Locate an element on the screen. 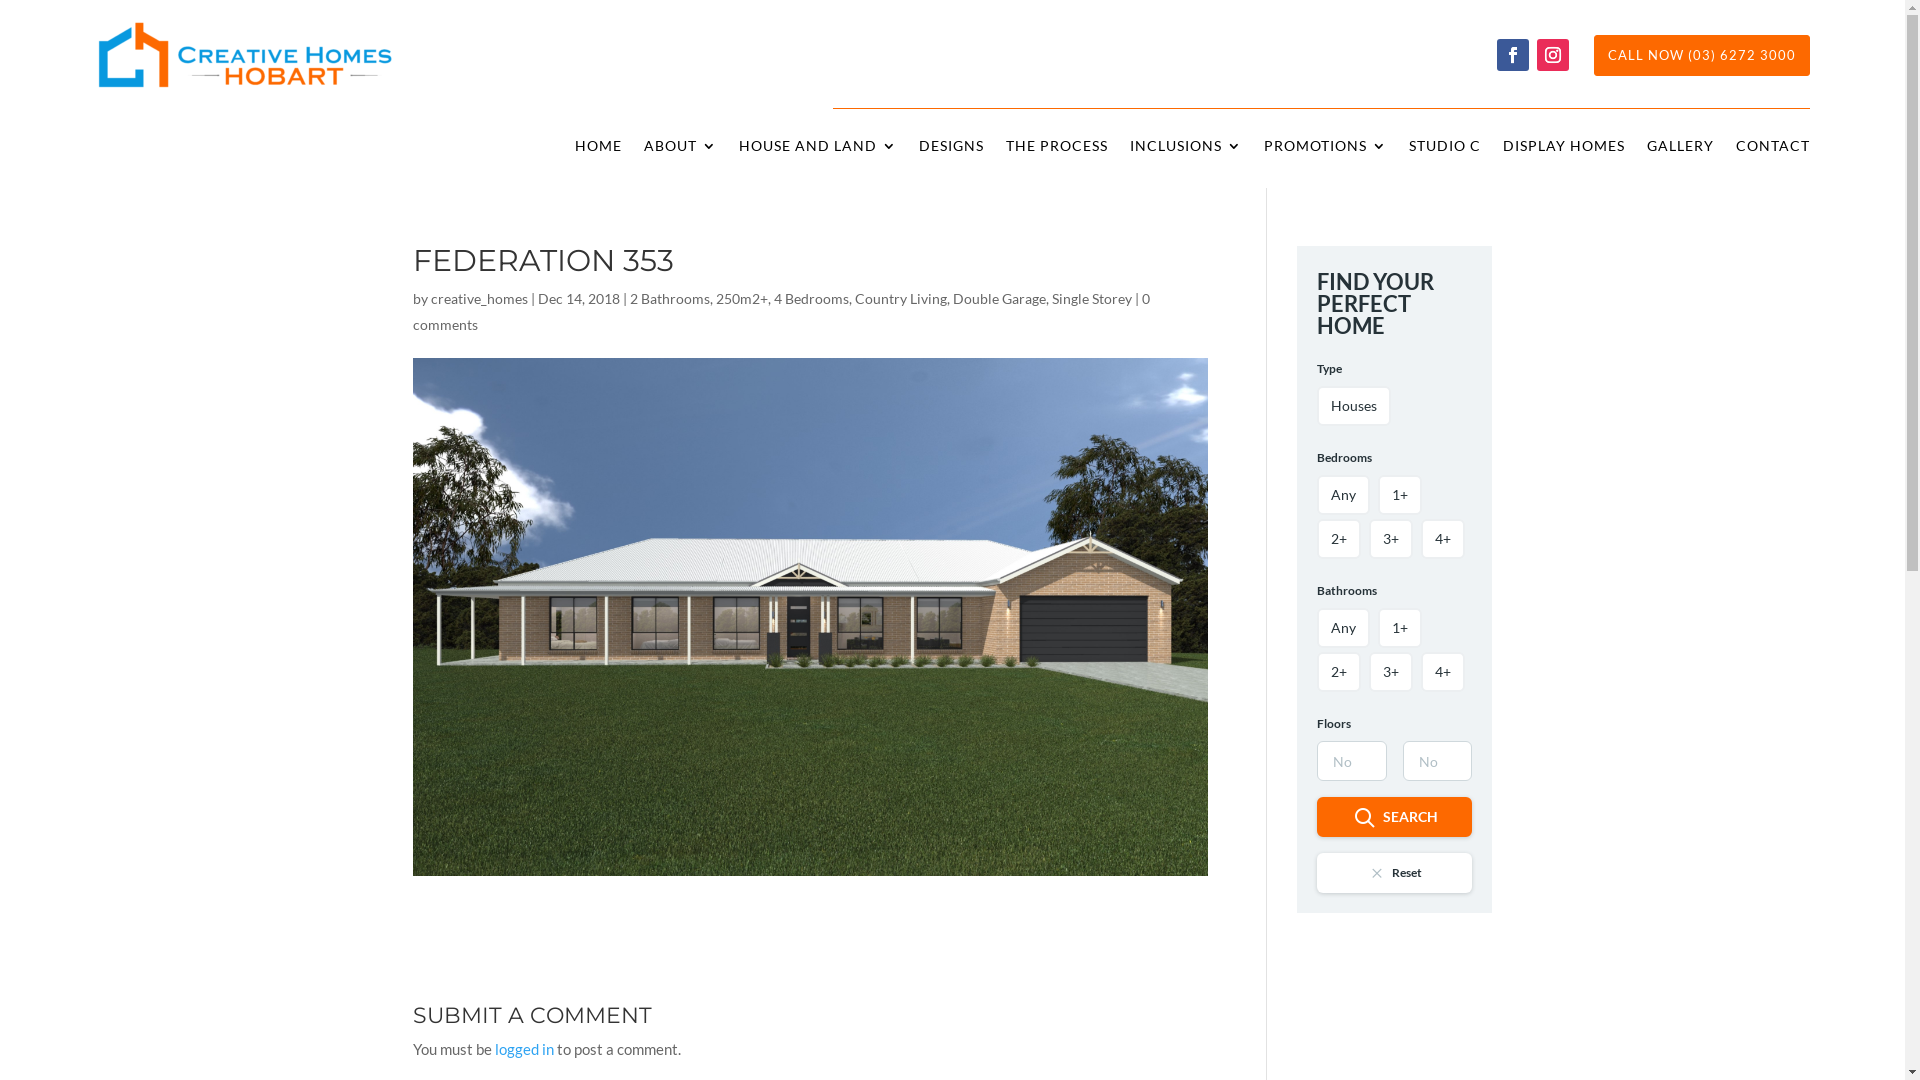 The width and height of the screenshot is (1920, 1080). 0 comments is located at coordinates (780, 312).